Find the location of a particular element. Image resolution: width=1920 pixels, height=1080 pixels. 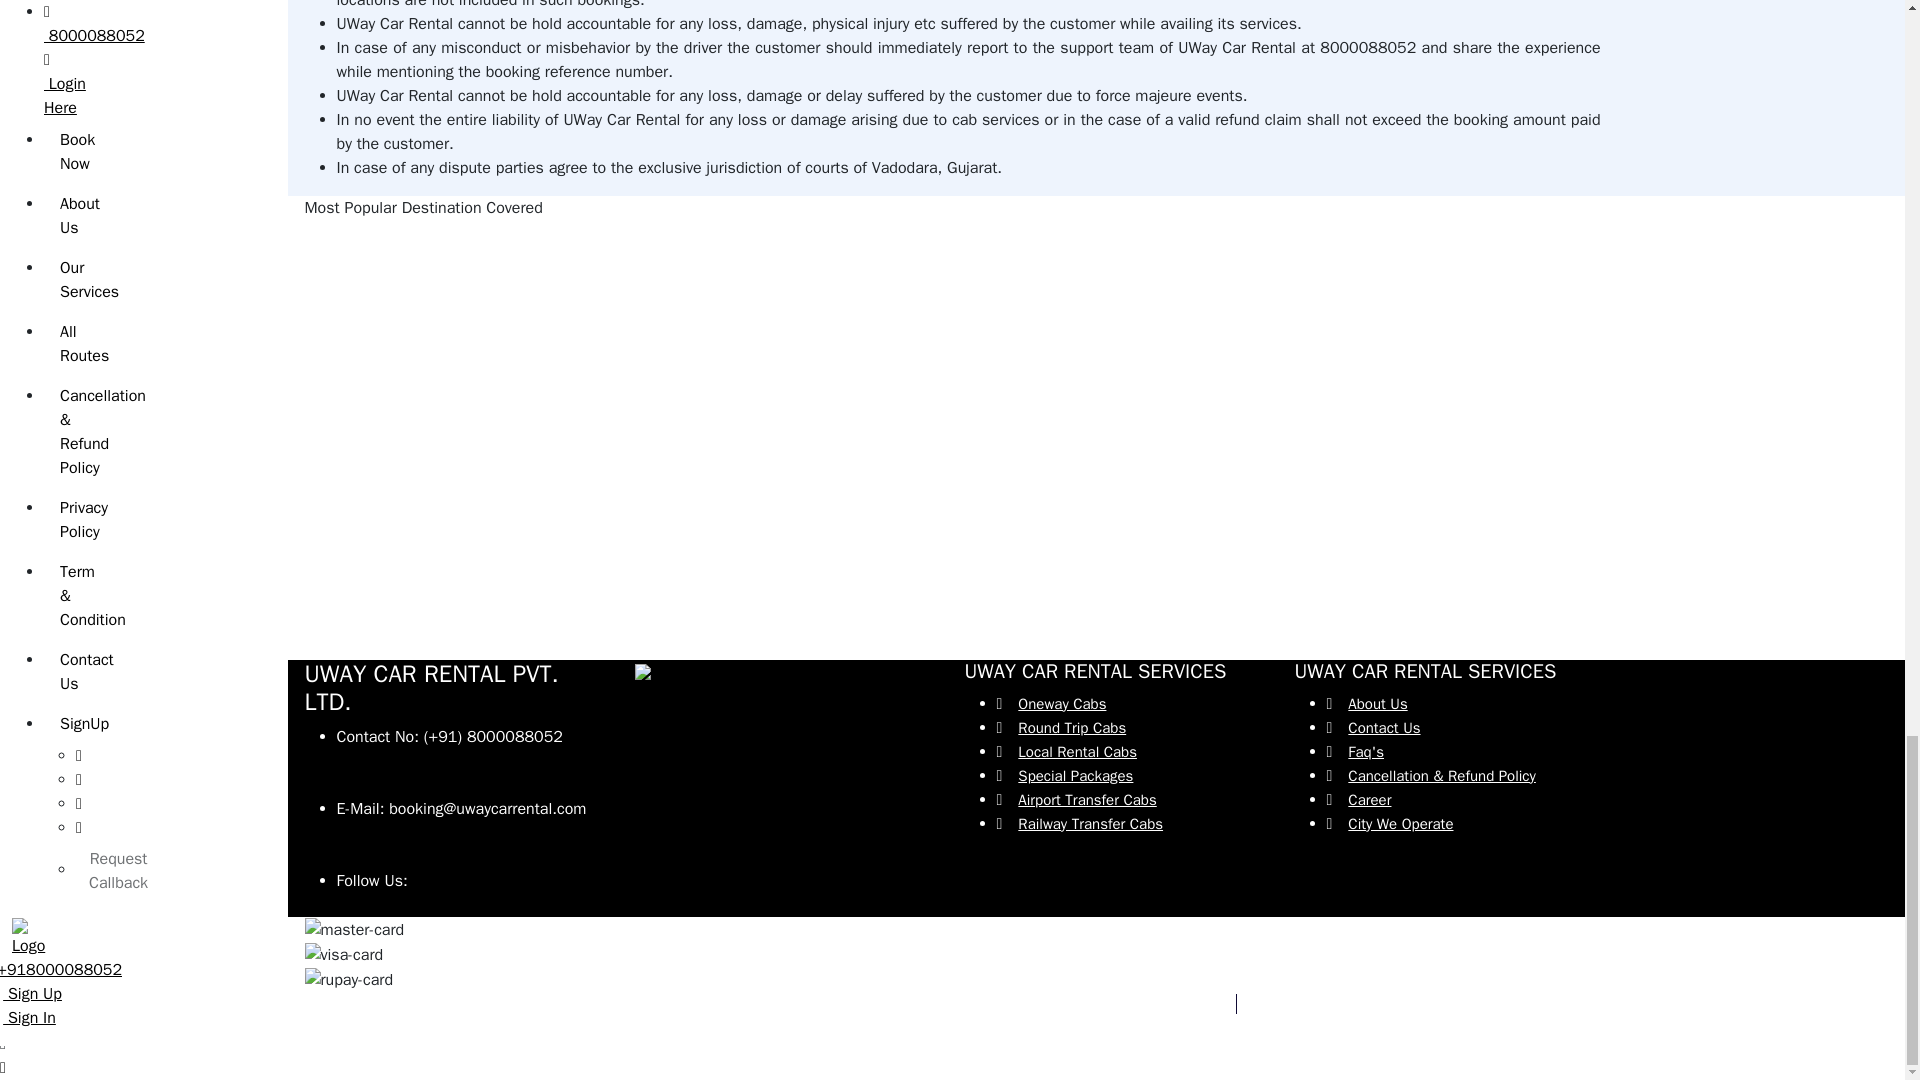

Outstation Cabs in Mumbai is located at coordinates (731, 240).